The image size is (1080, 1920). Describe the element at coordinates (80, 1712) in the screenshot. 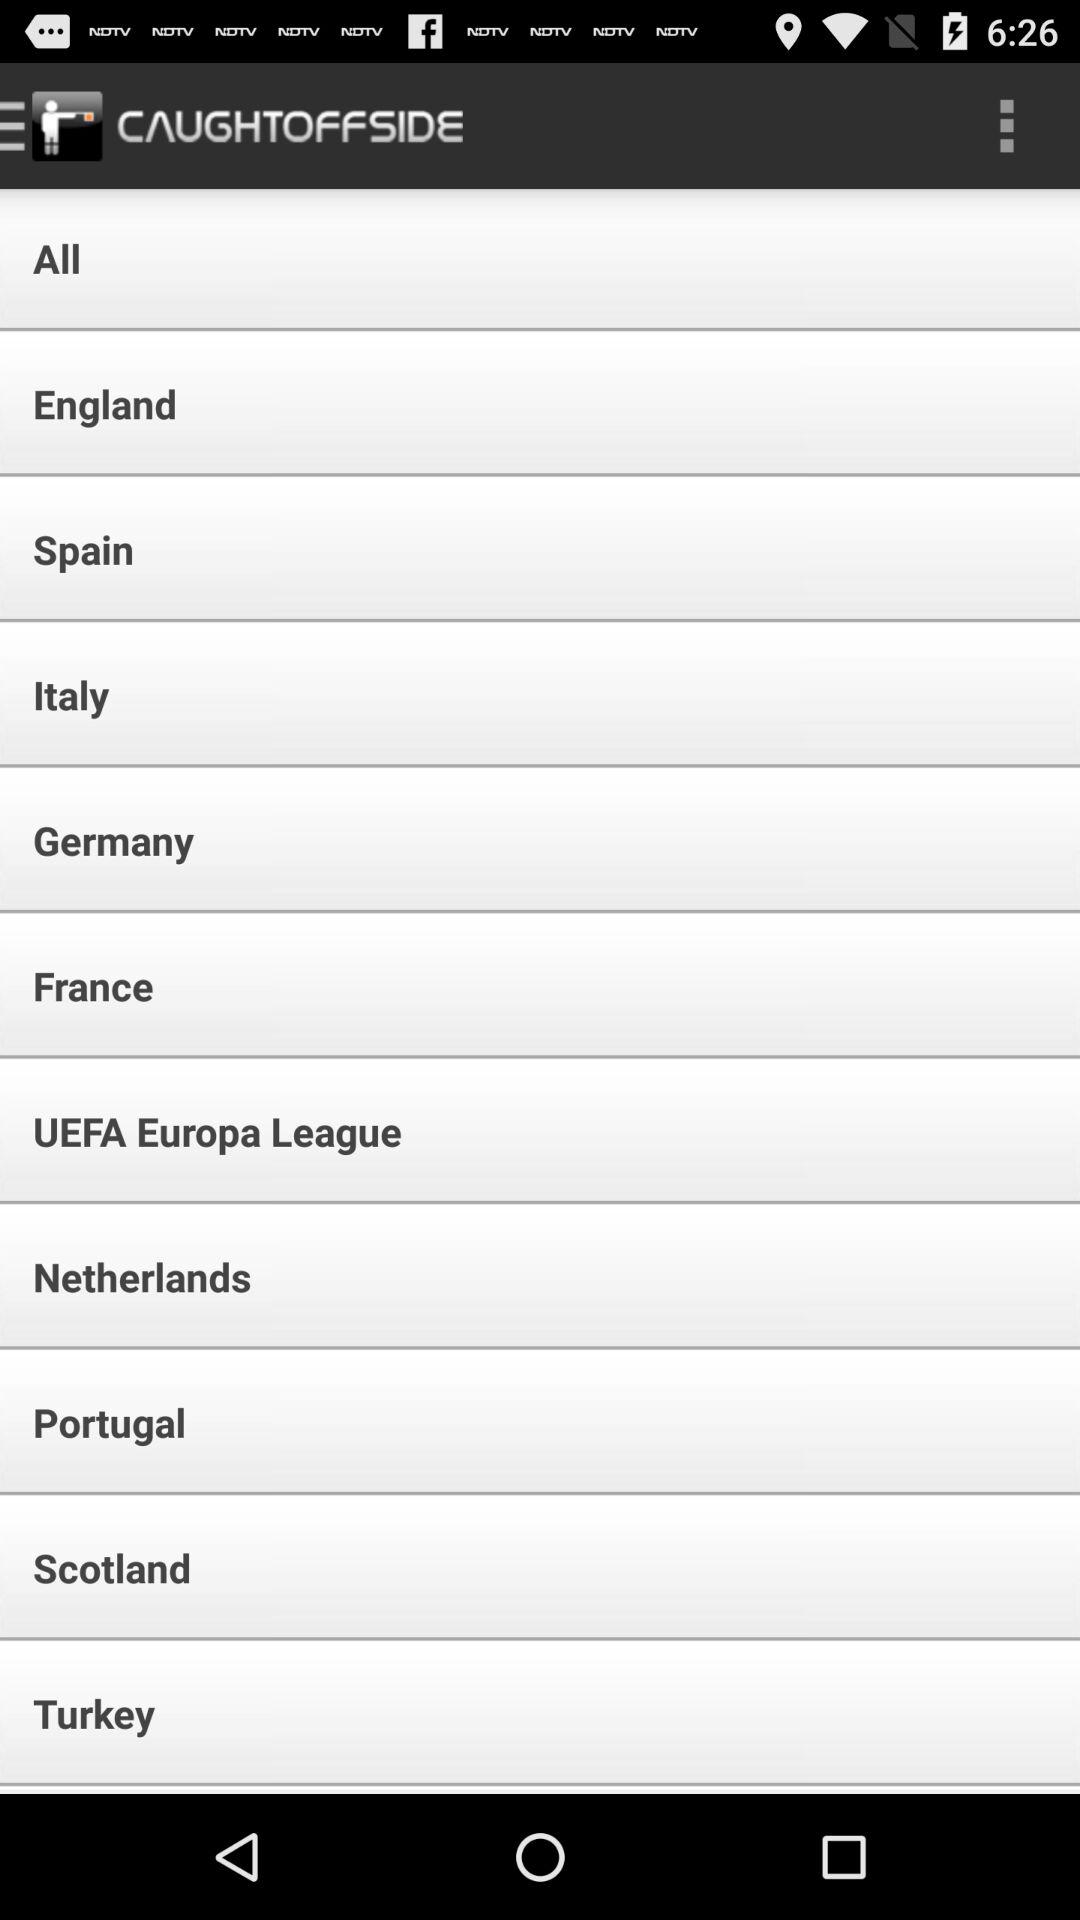

I see `launch the turkey icon` at that location.